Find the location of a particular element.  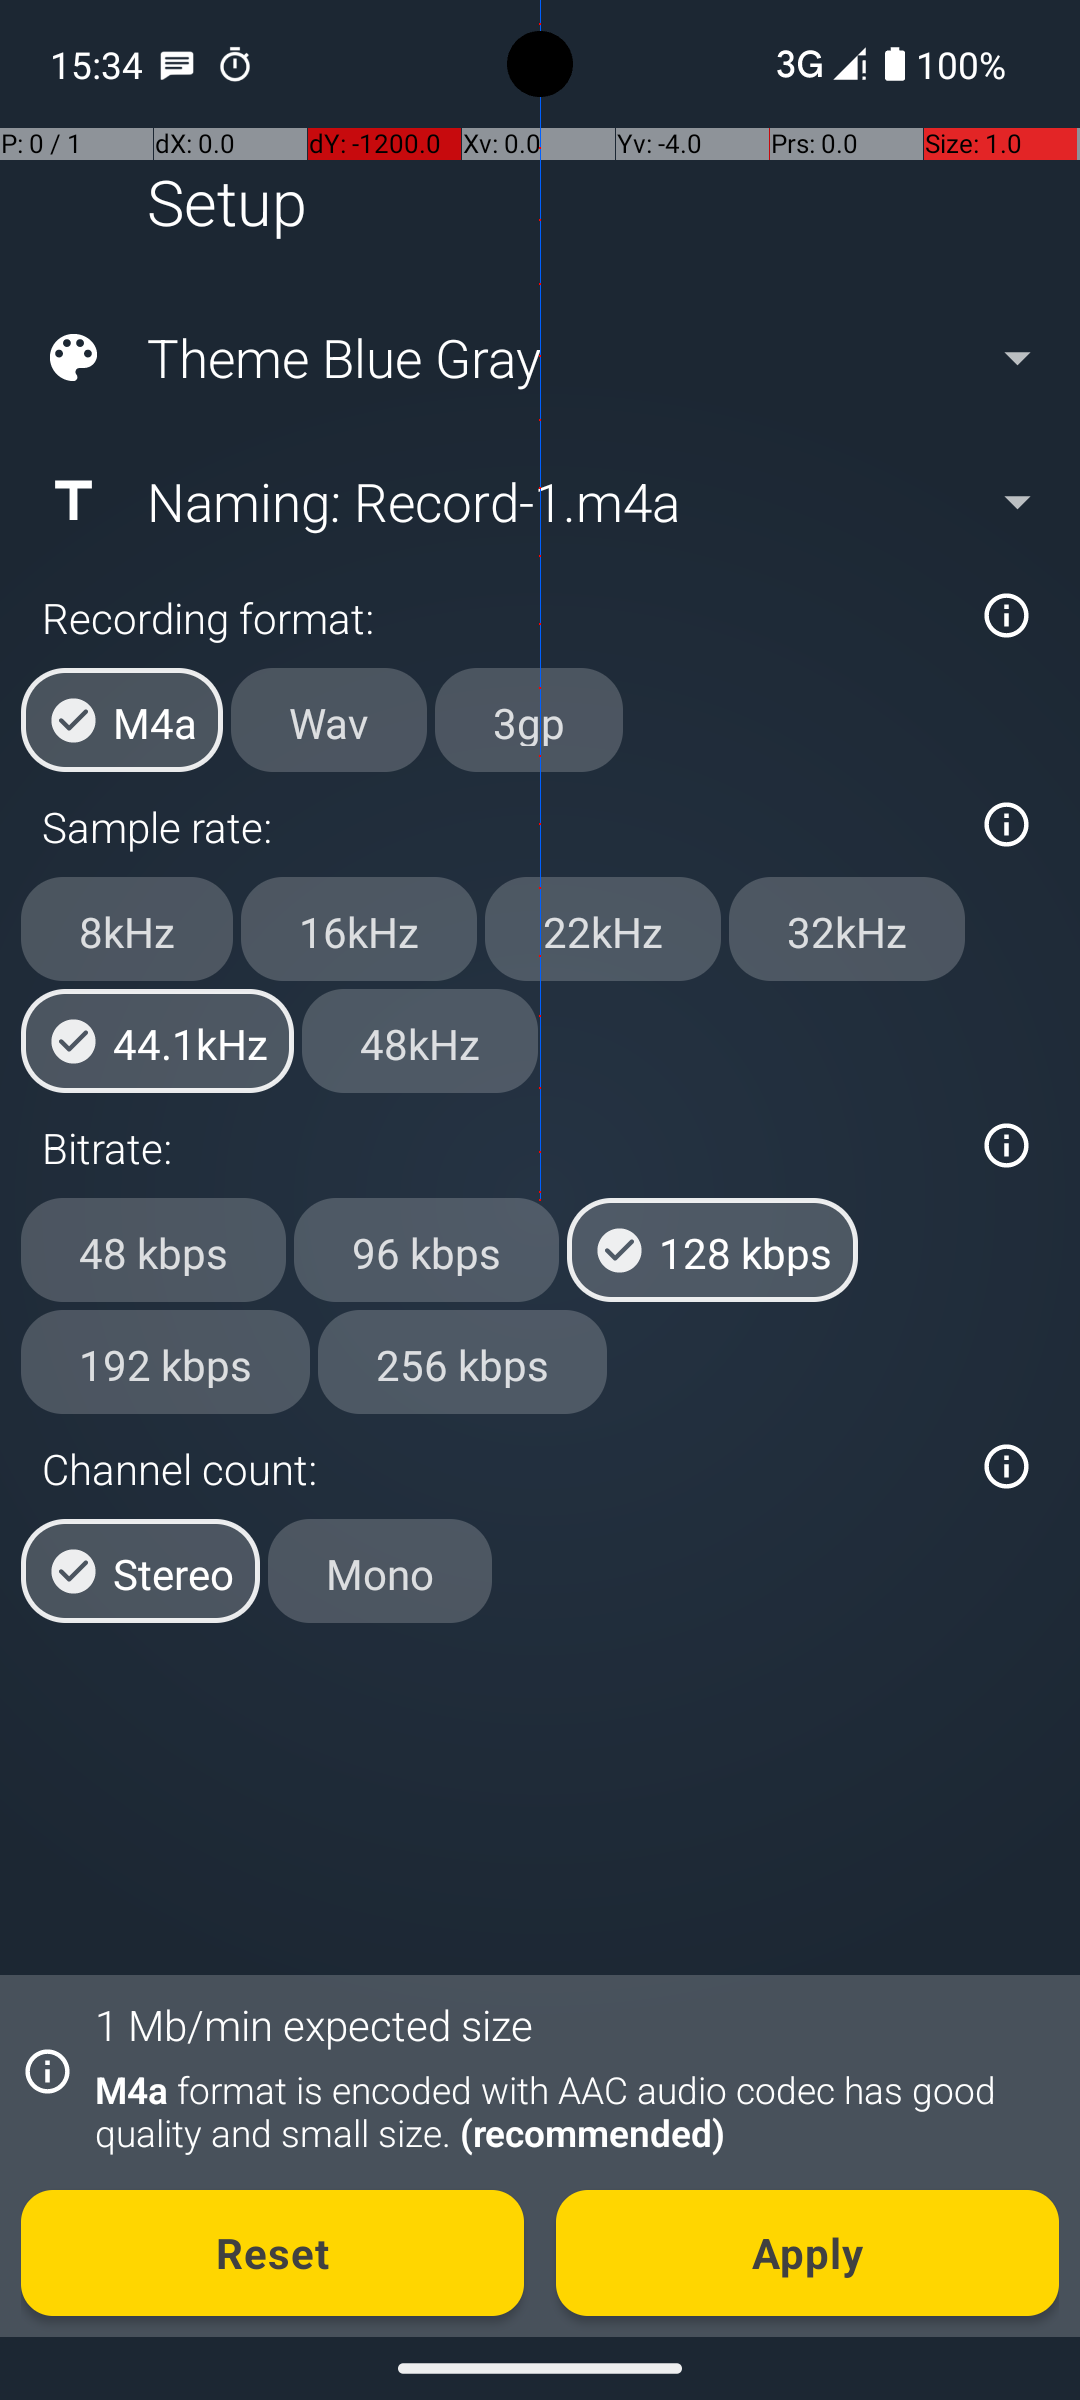

Recording format: is located at coordinates (498, 618).